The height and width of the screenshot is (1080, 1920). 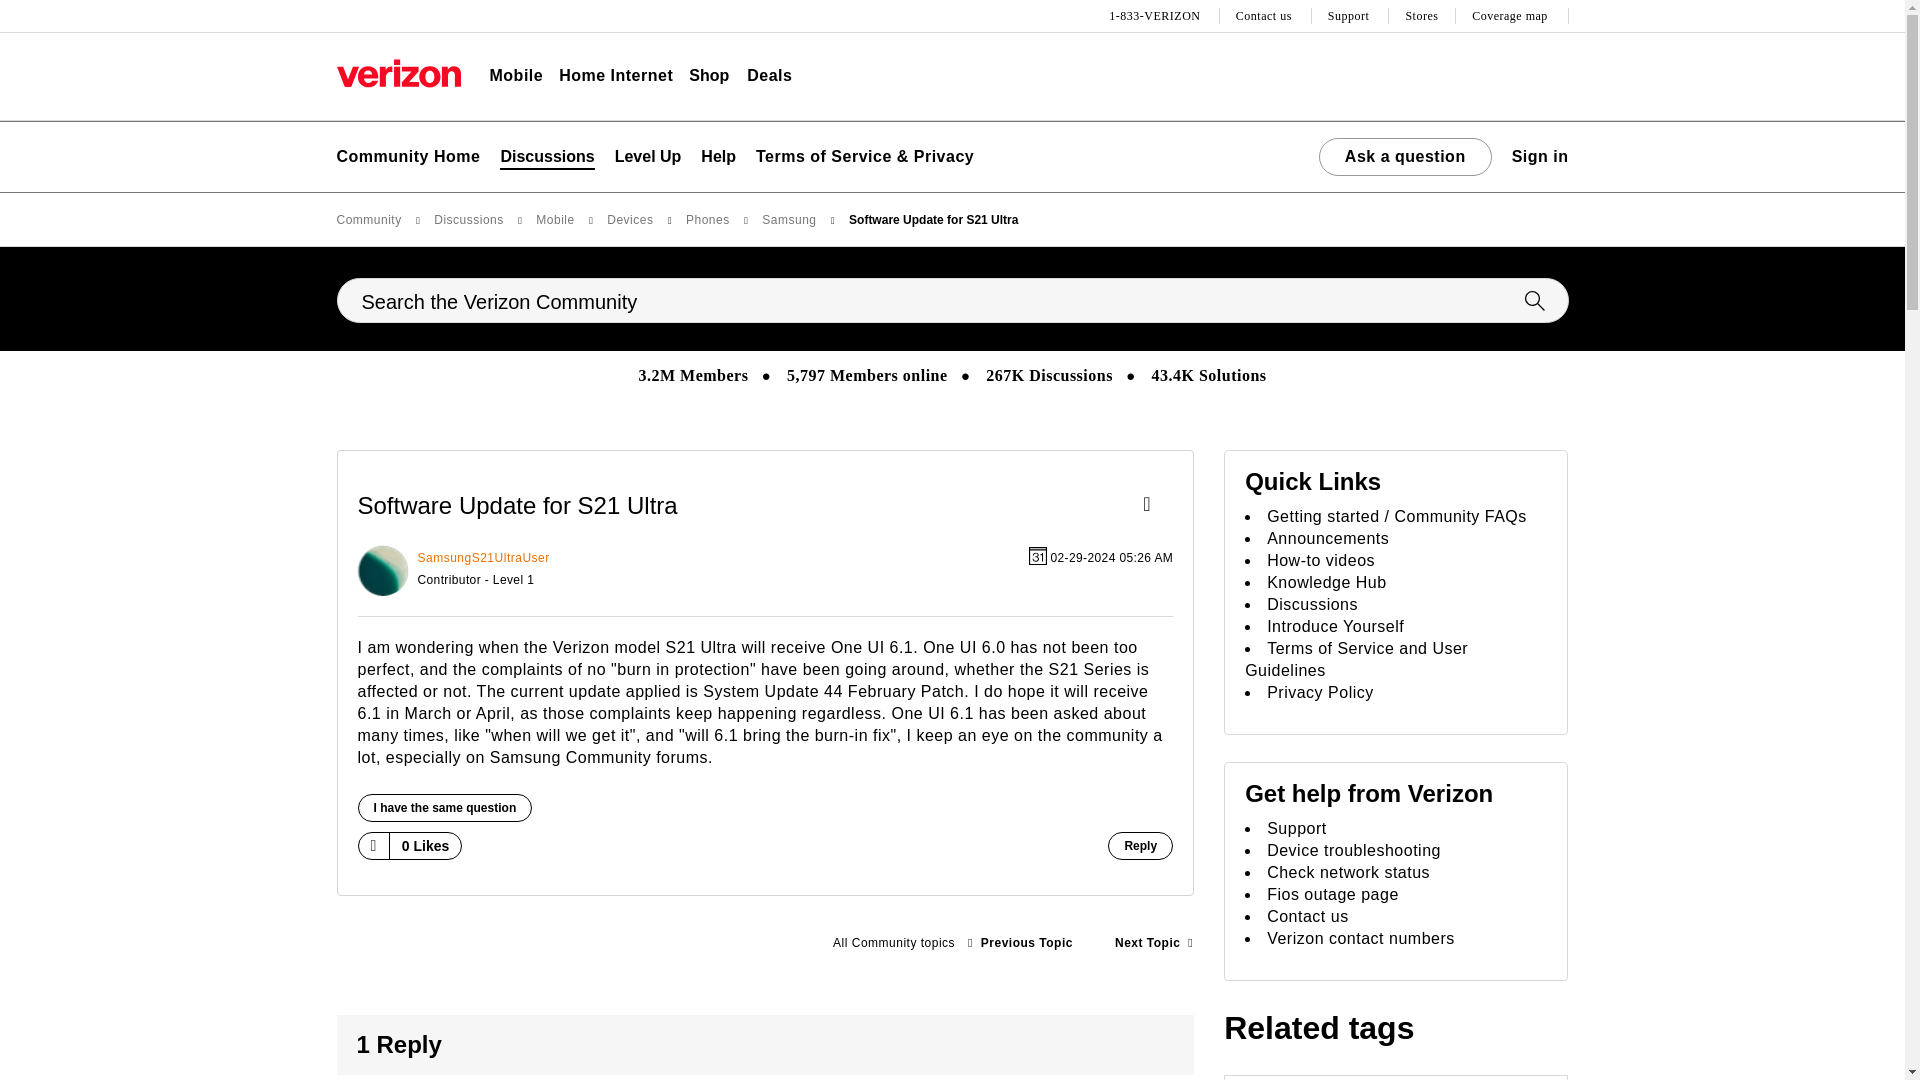 I want to click on Click here if you had a similar experience, so click(x=445, y=807).